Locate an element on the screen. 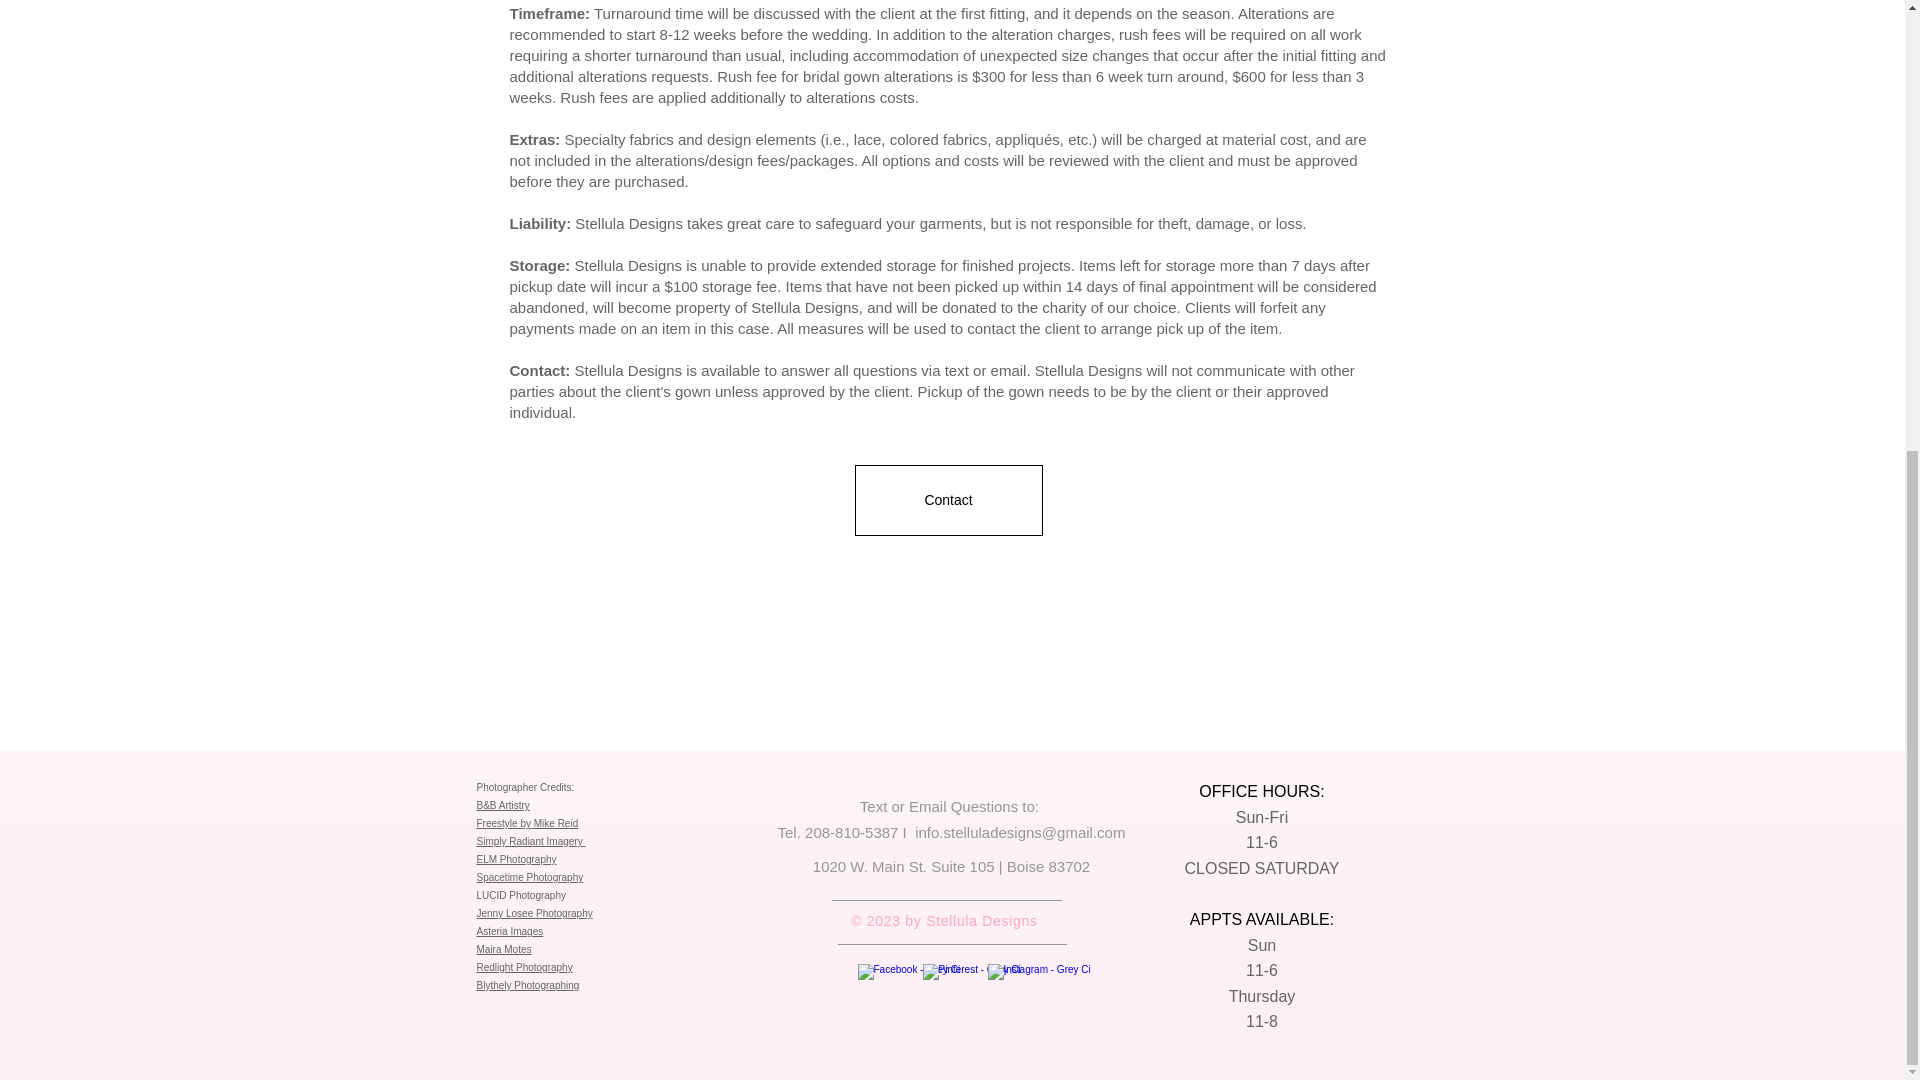  Blythely Photographing is located at coordinates (528, 985).